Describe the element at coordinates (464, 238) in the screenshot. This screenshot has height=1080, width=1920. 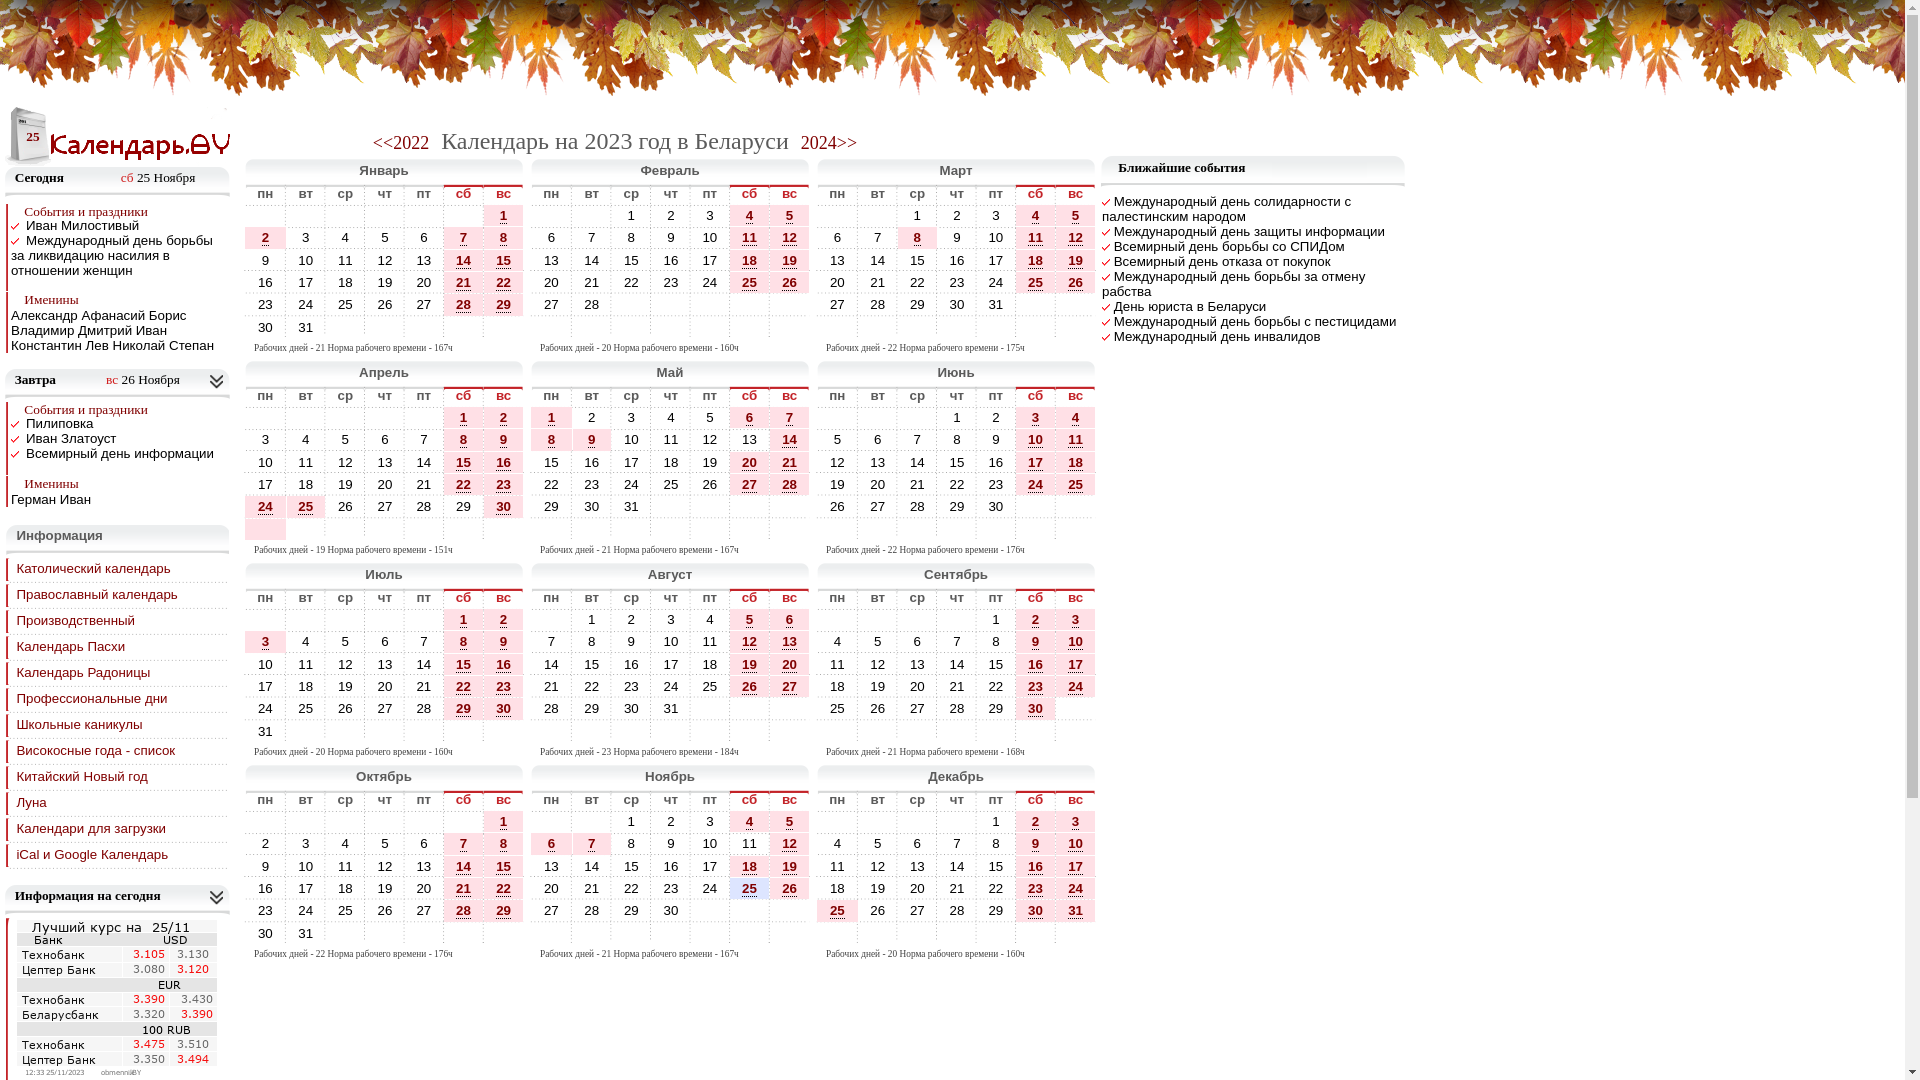
I see `7` at that location.